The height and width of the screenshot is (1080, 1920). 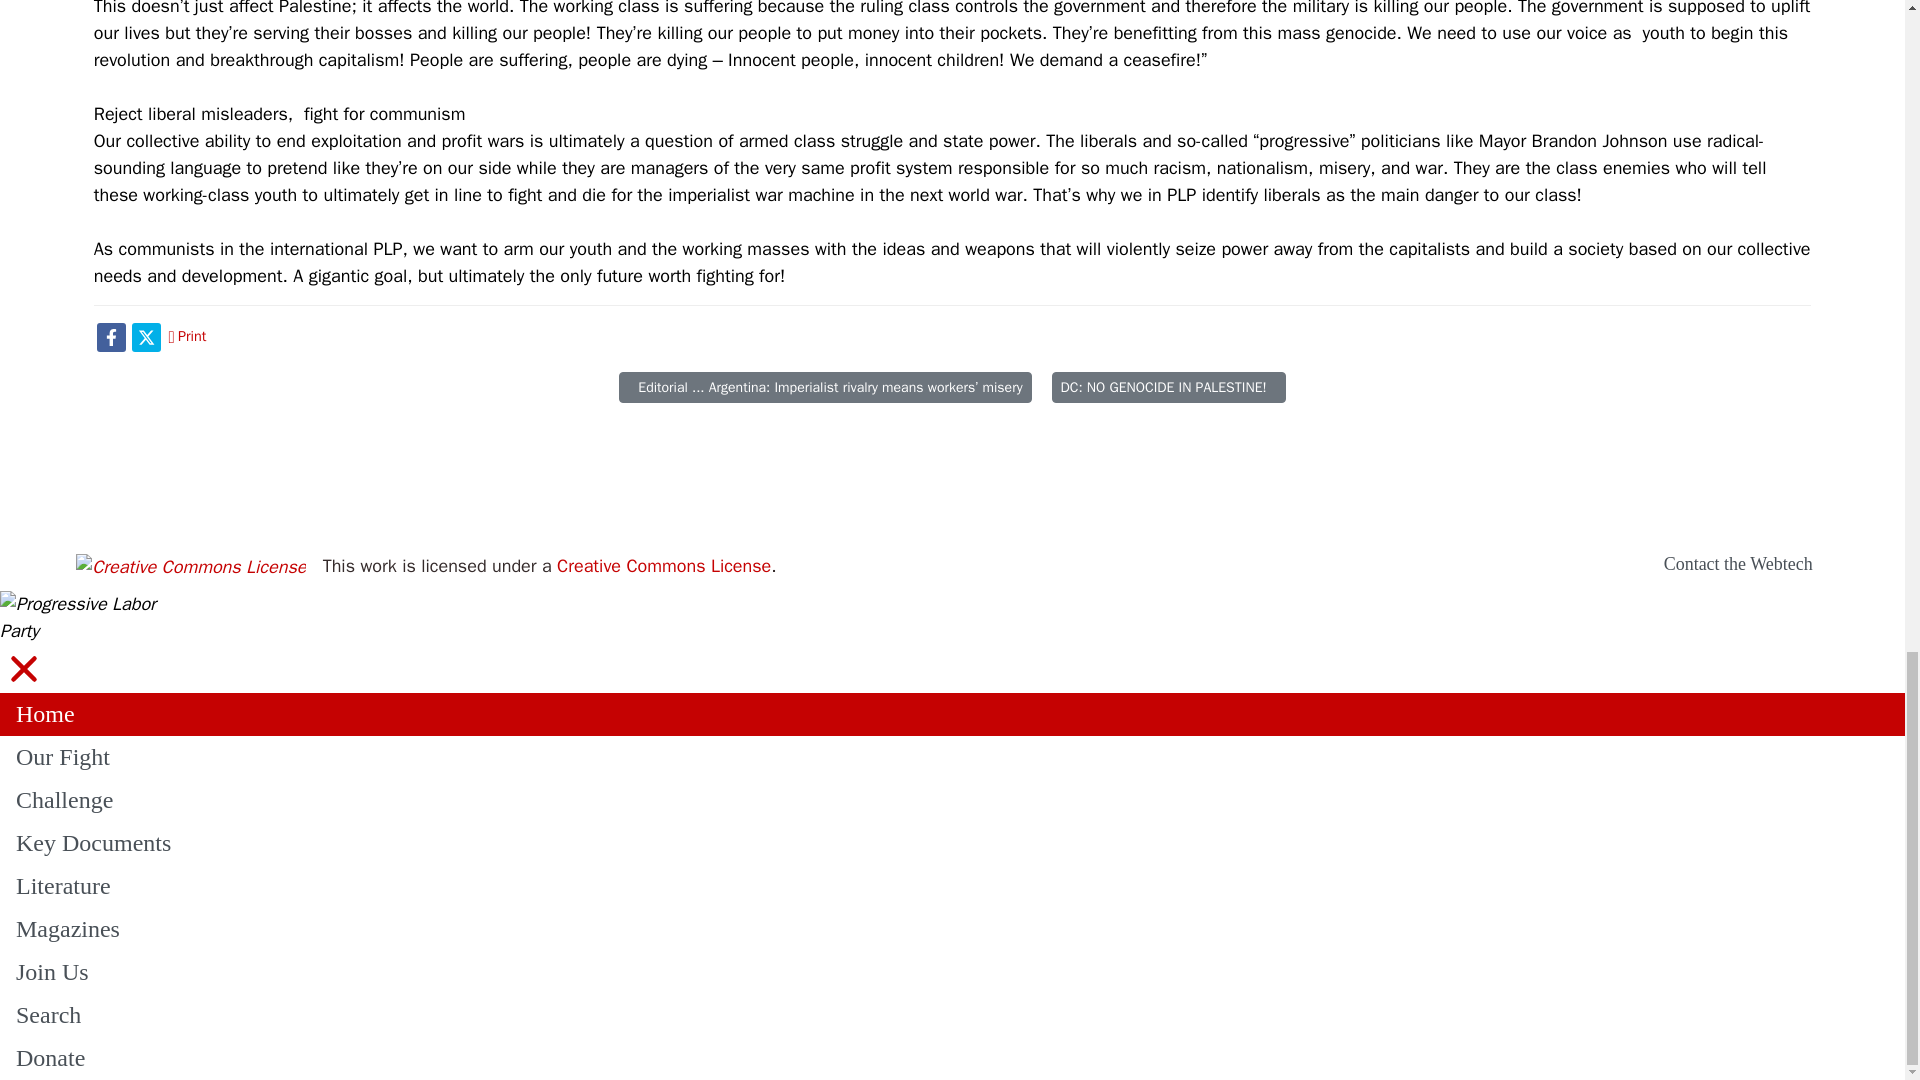 I want to click on Print, so click(x=188, y=336).